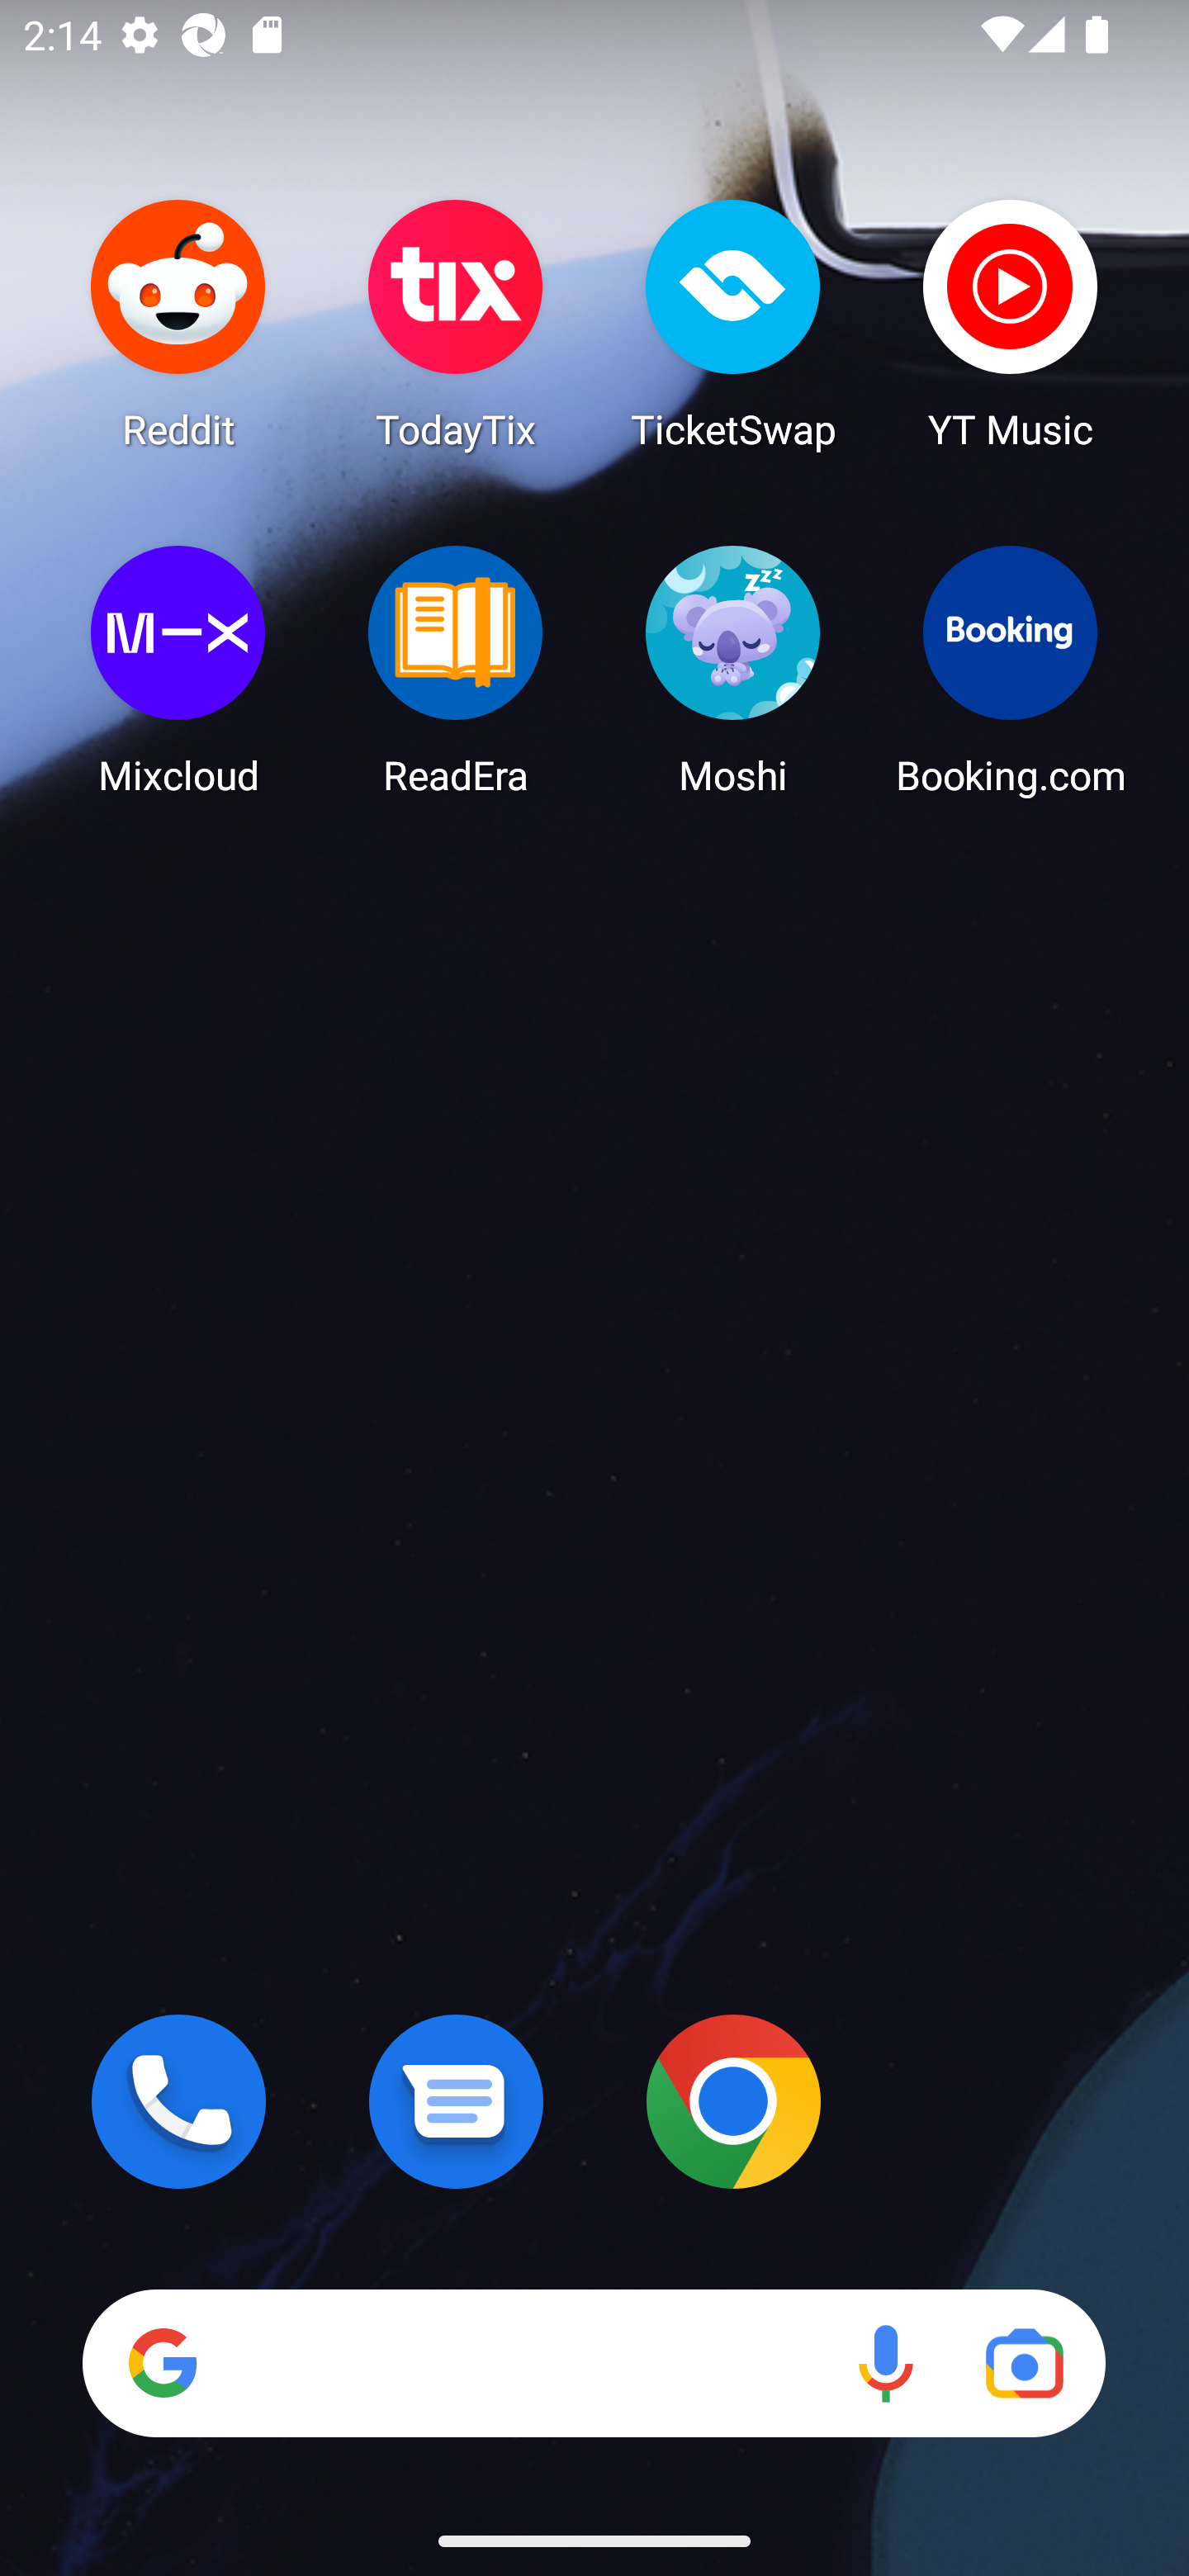 The height and width of the screenshot is (2576, 1189). I want to click on Voice search, so click(885, 2363).